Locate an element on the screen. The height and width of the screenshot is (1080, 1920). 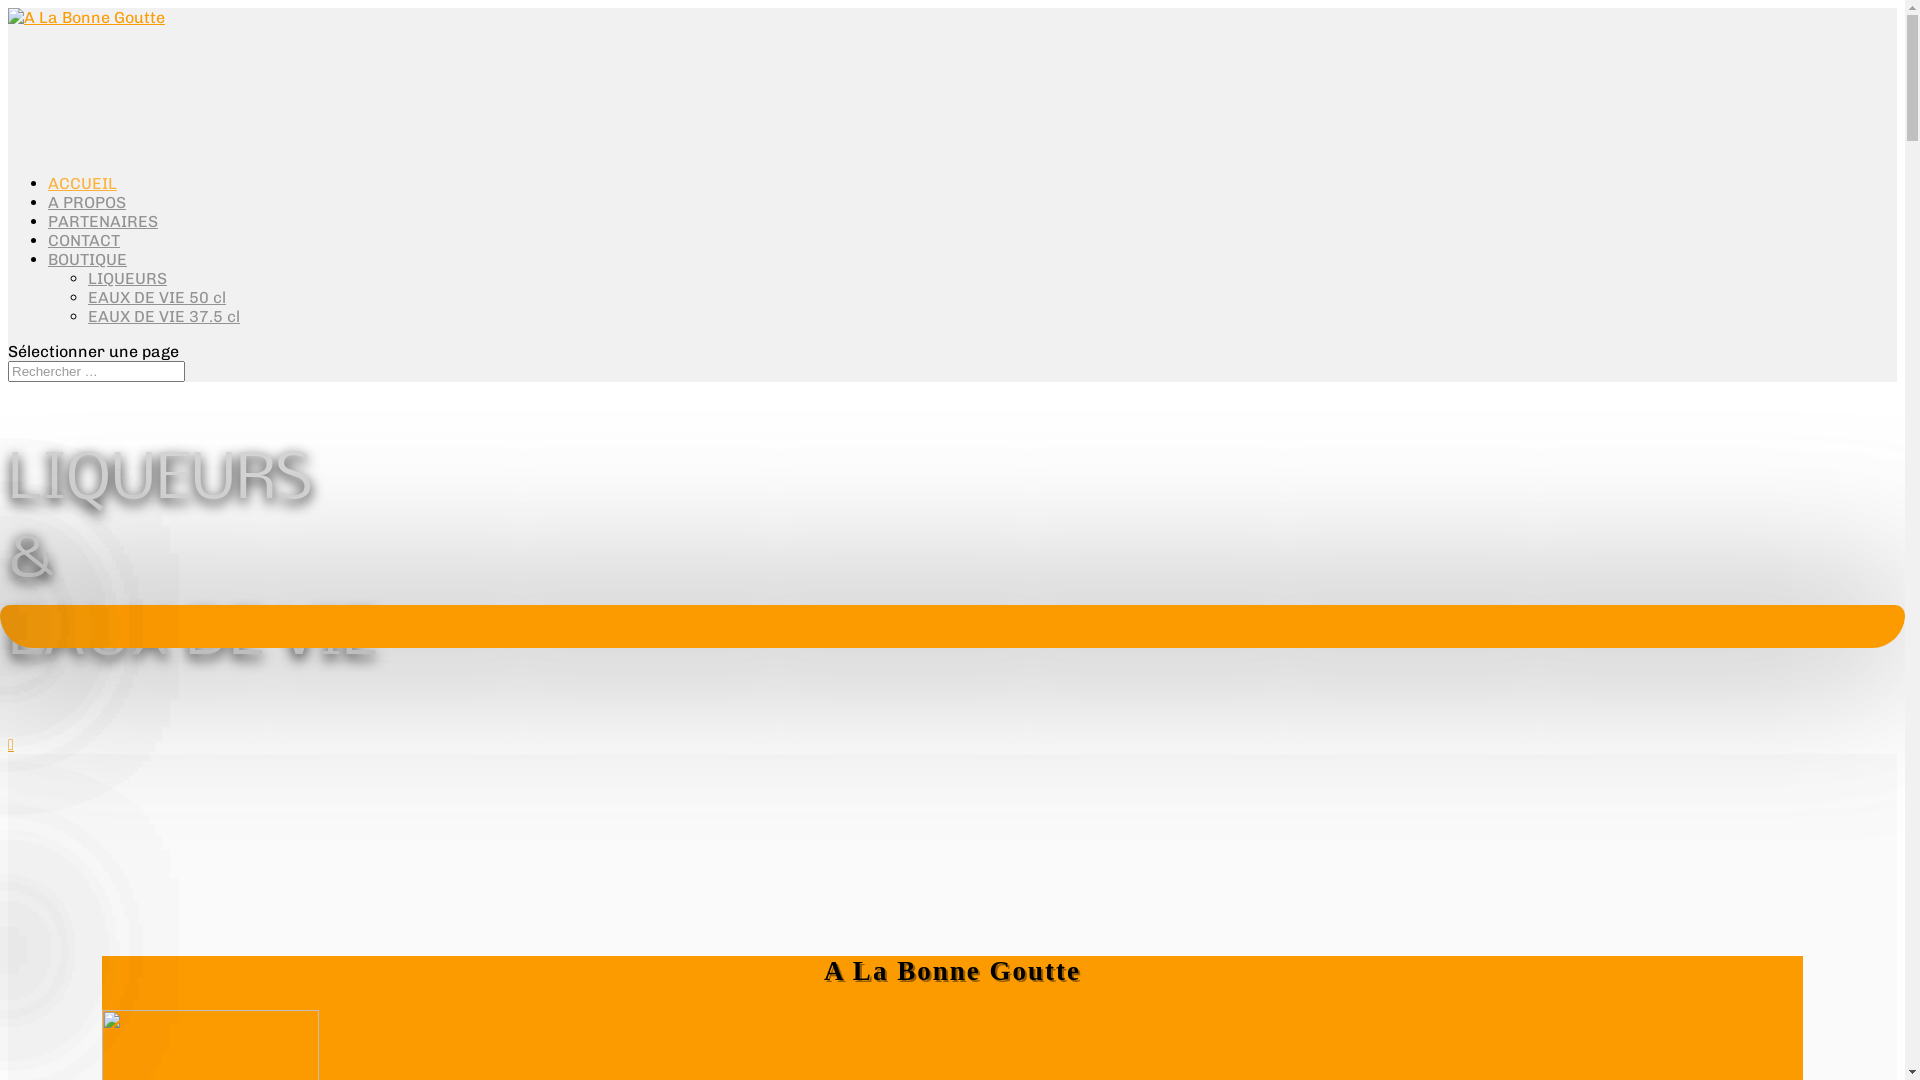
Rechercher: is located at coordinates (96, 372).